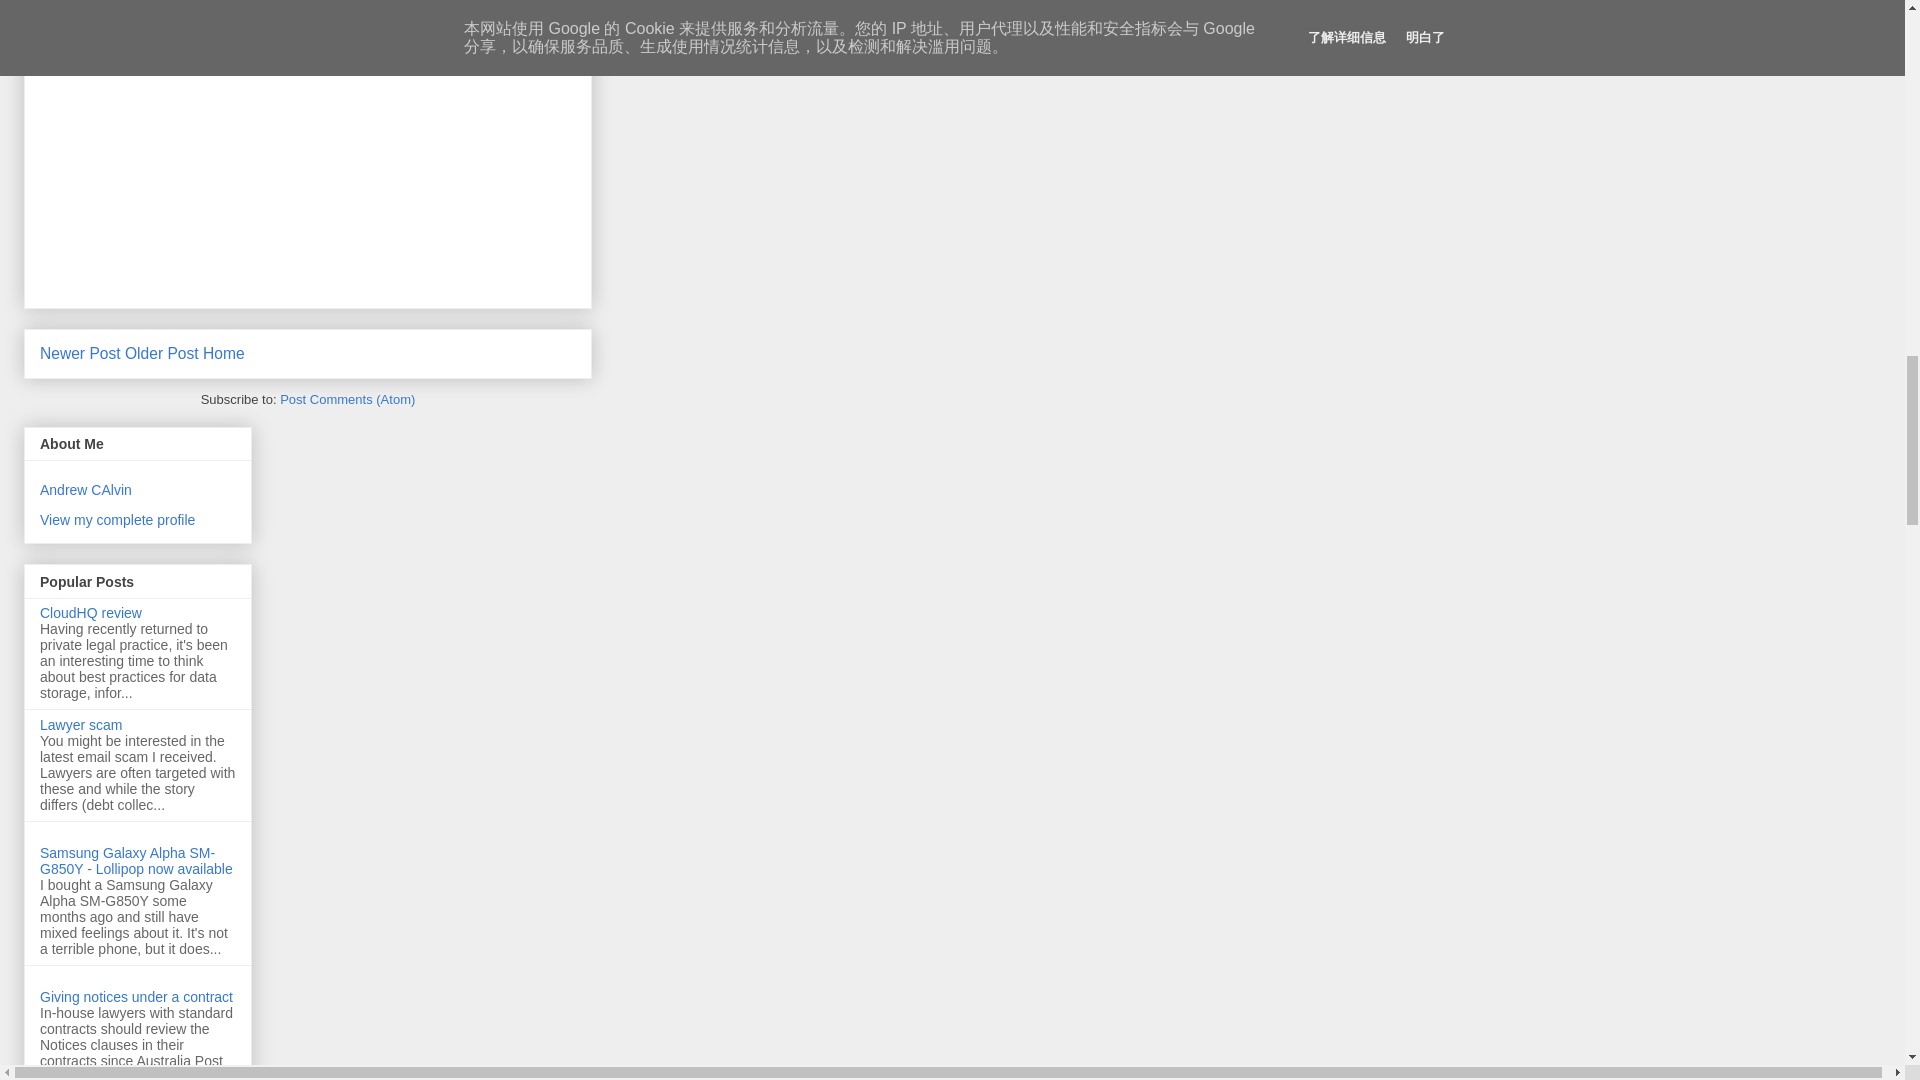 Image resolution: width=1920 pixels, height=1080 pixels. I want to click on Samsung Galaxy Alpha SM-G850Y - Lollipop now available, so click(136, 860).